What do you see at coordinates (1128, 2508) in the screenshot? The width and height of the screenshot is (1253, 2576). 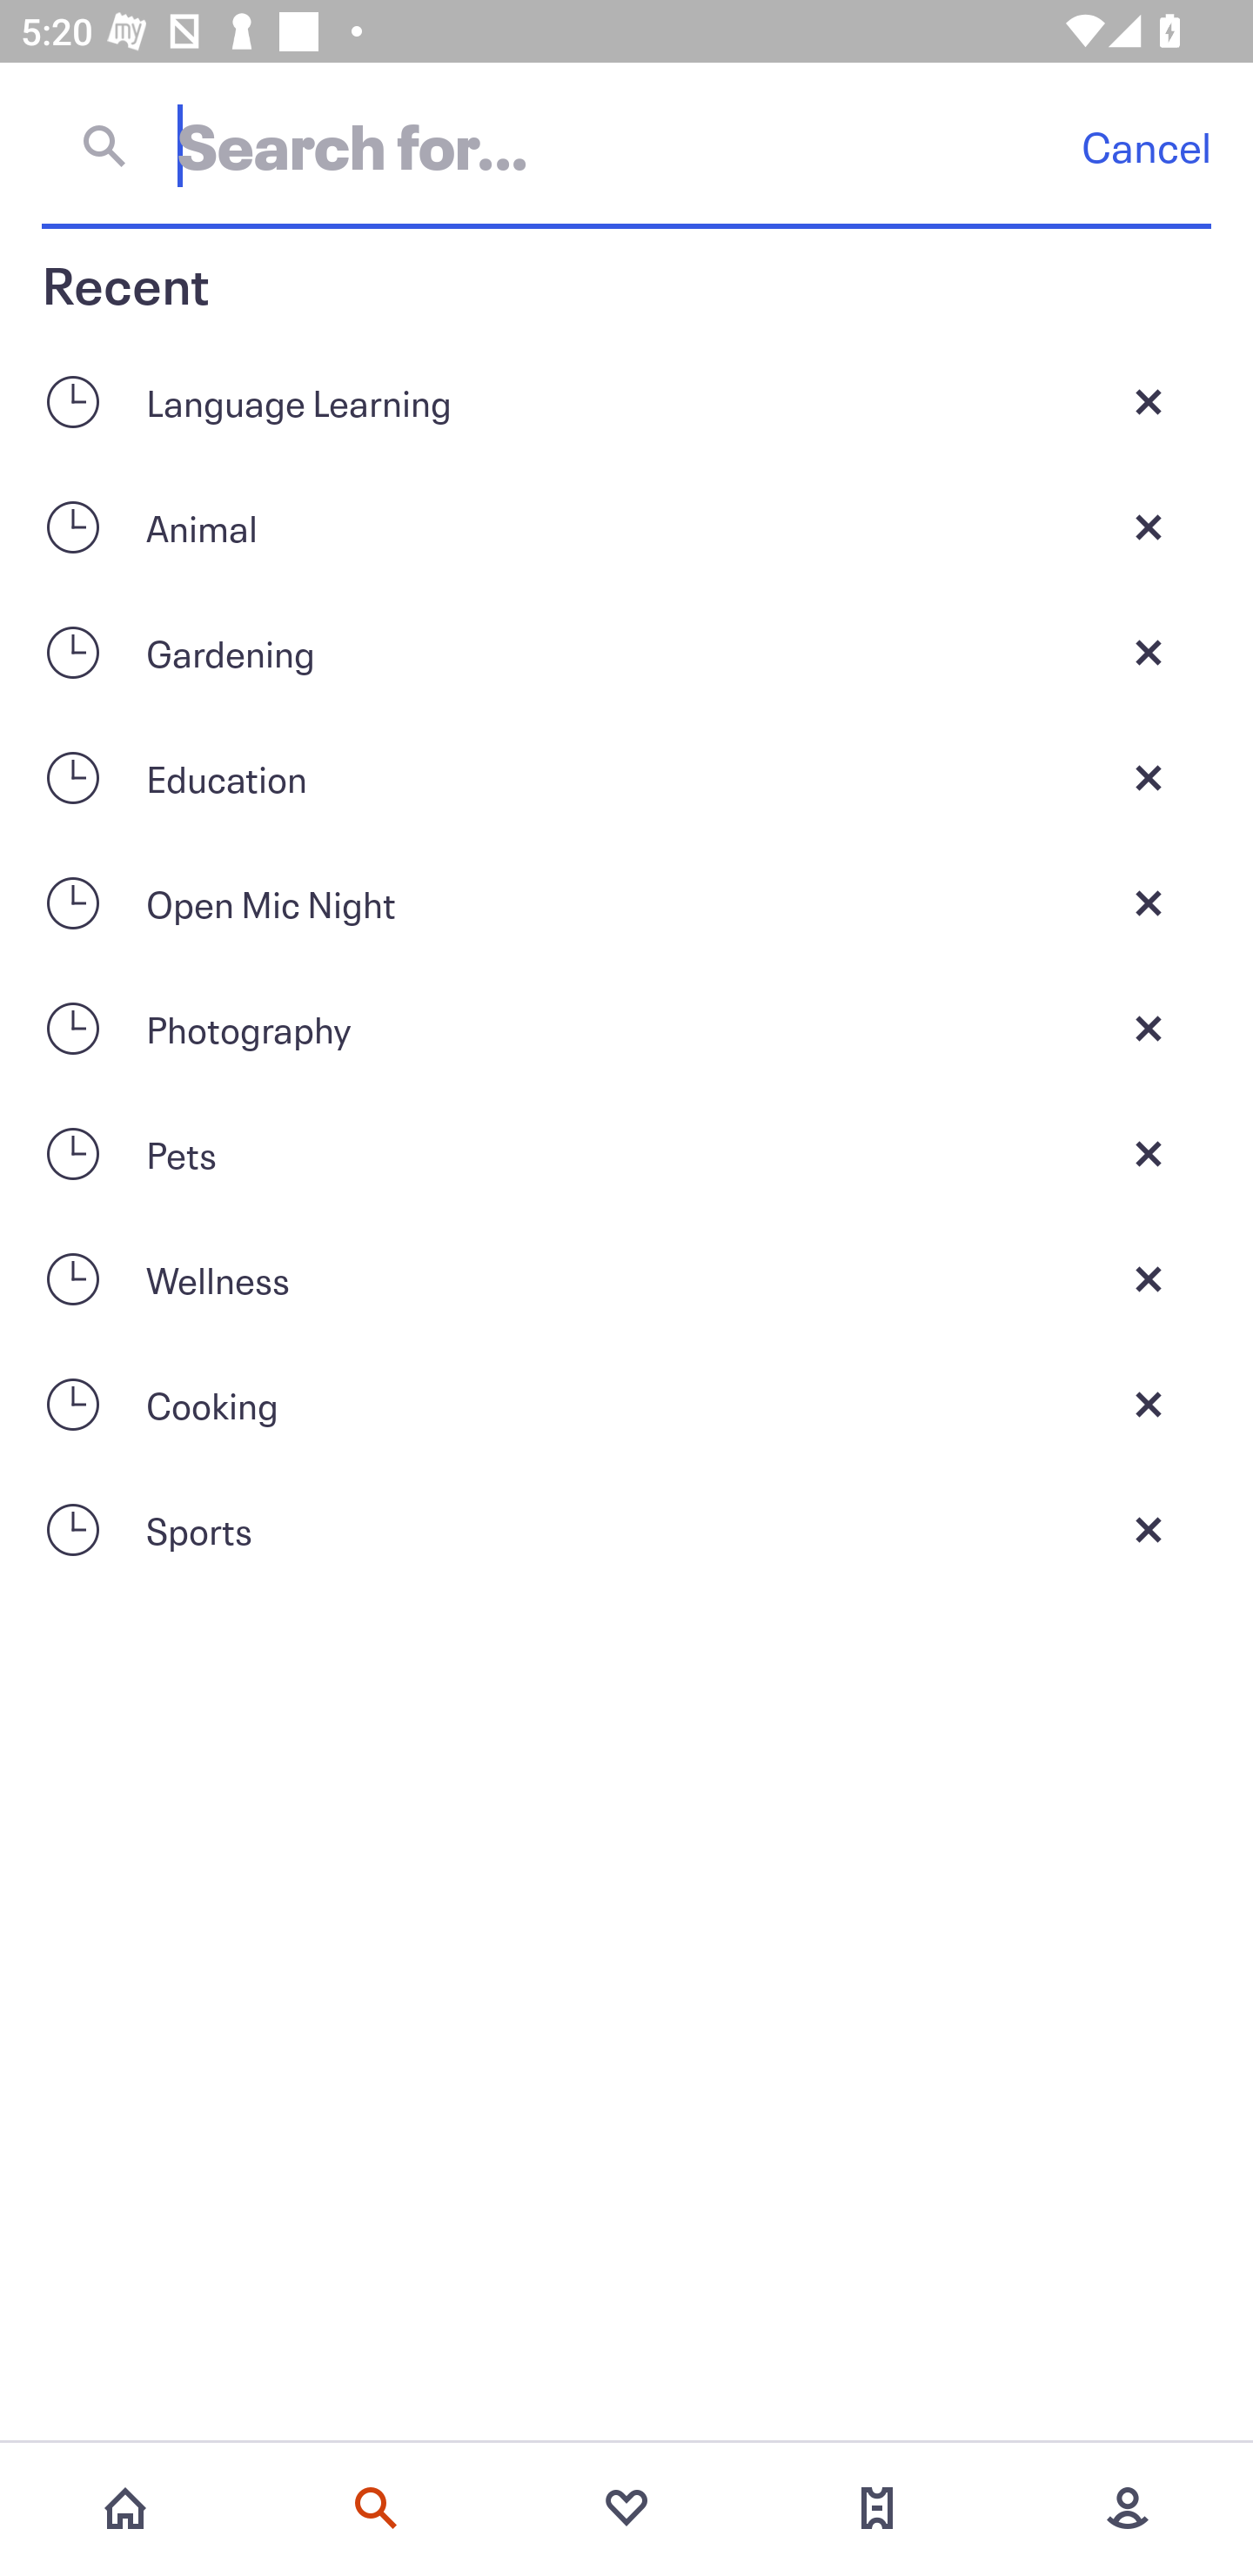 I see `More` at bounding box center [1128, 2508].